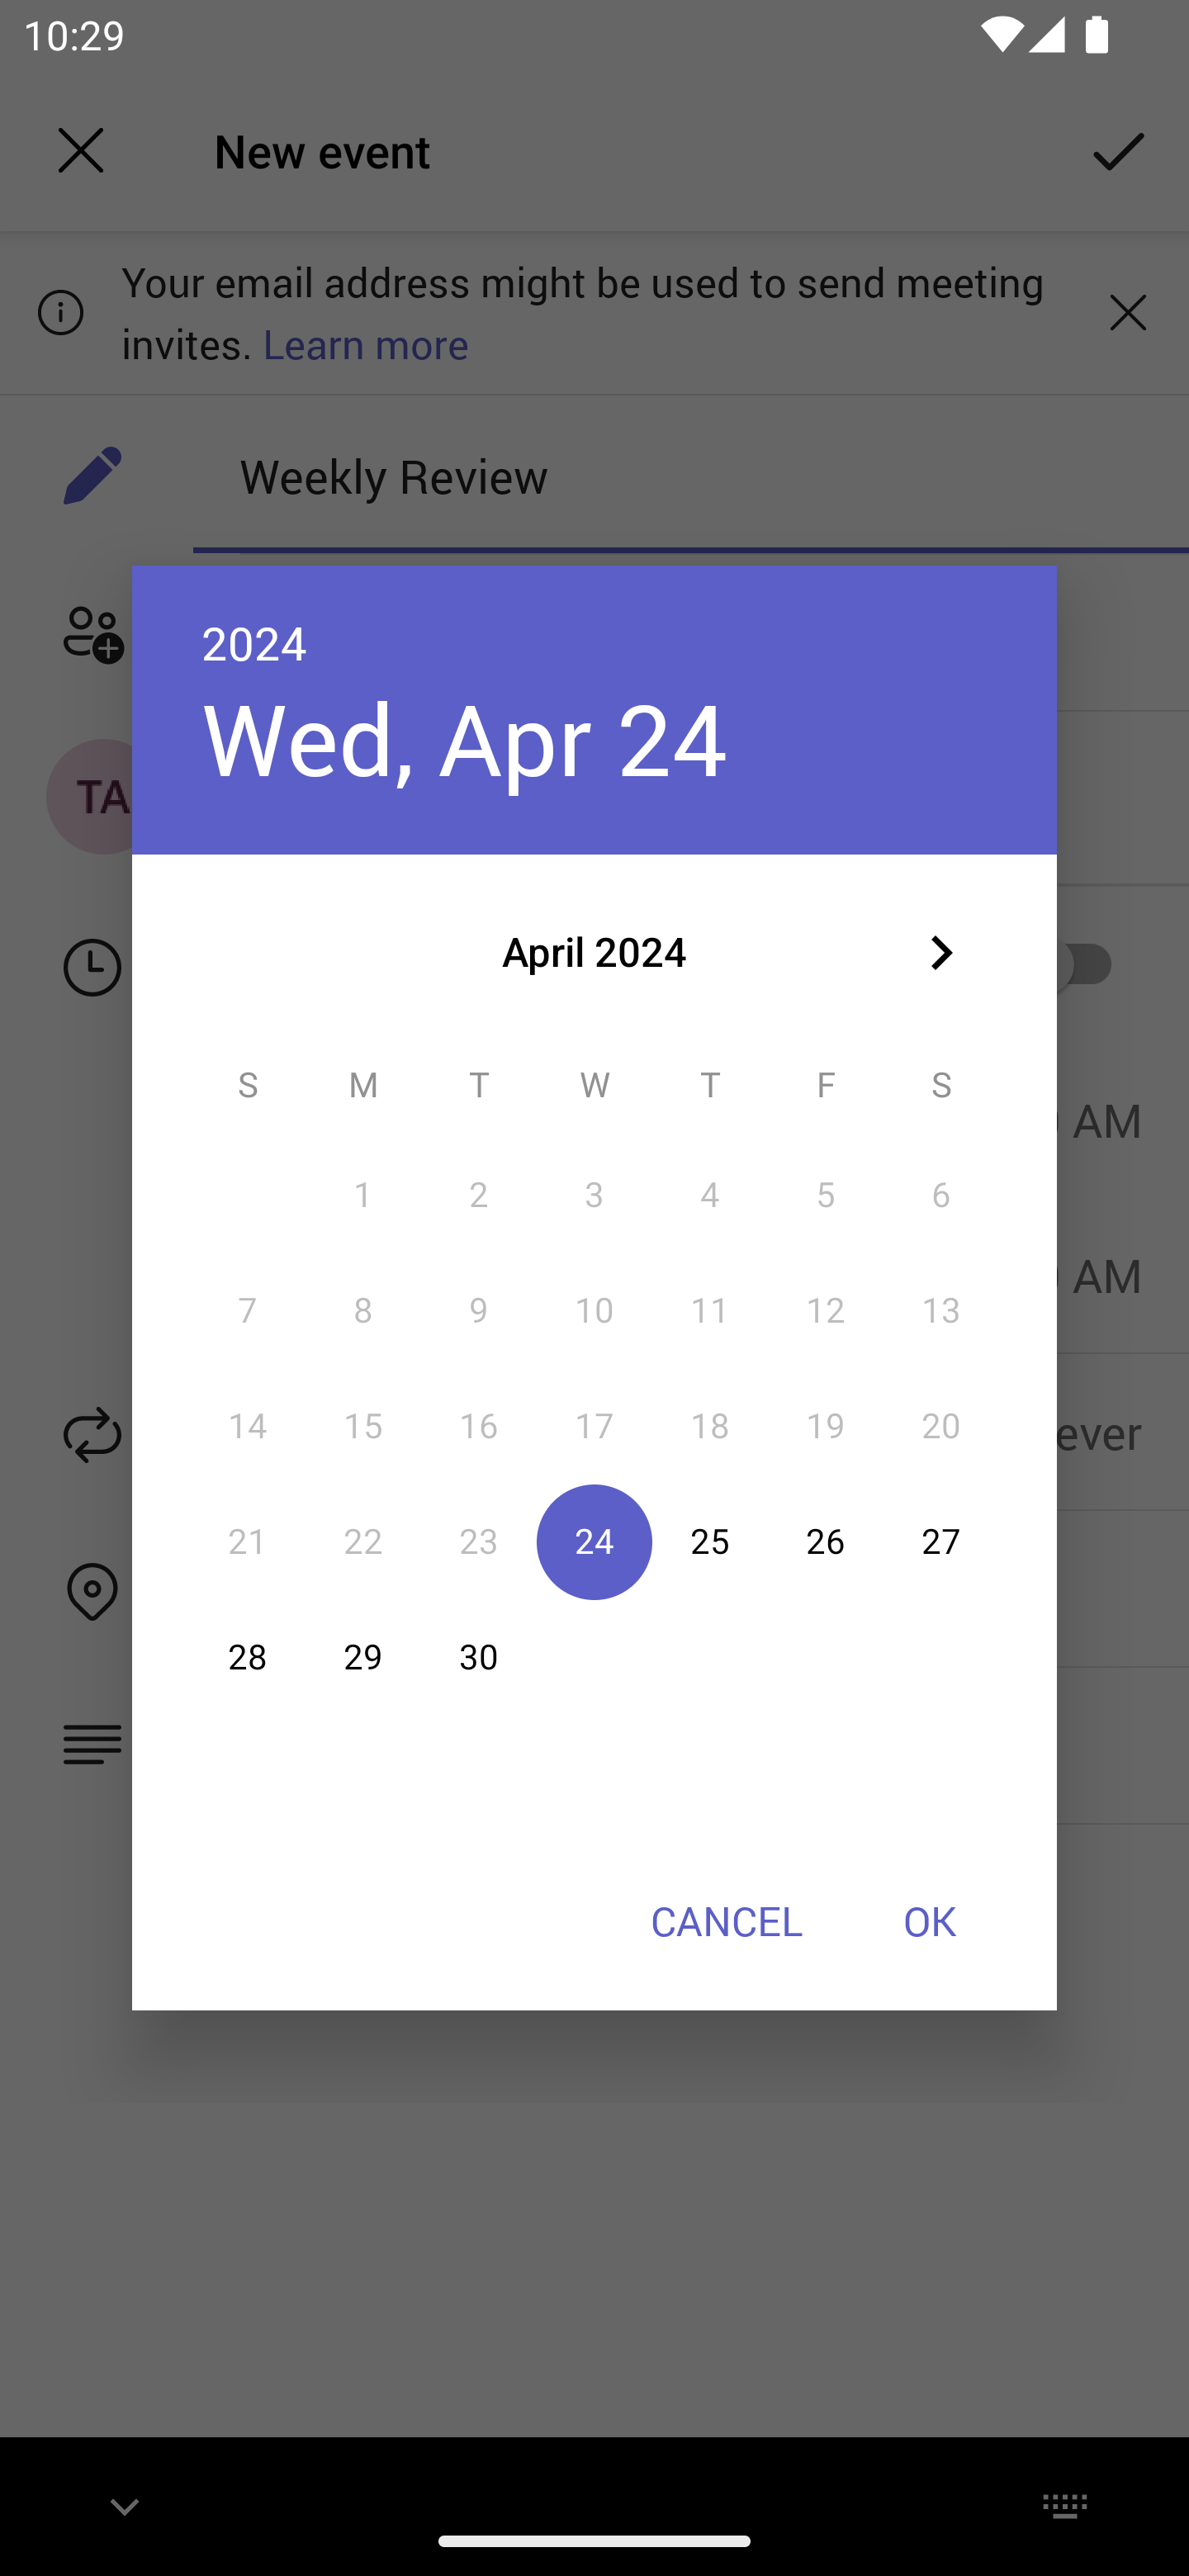 Image resolution: width=1189 pixels, height=2576 pixels. I want to click on 9 09 April 2024, so click(478, 1311).